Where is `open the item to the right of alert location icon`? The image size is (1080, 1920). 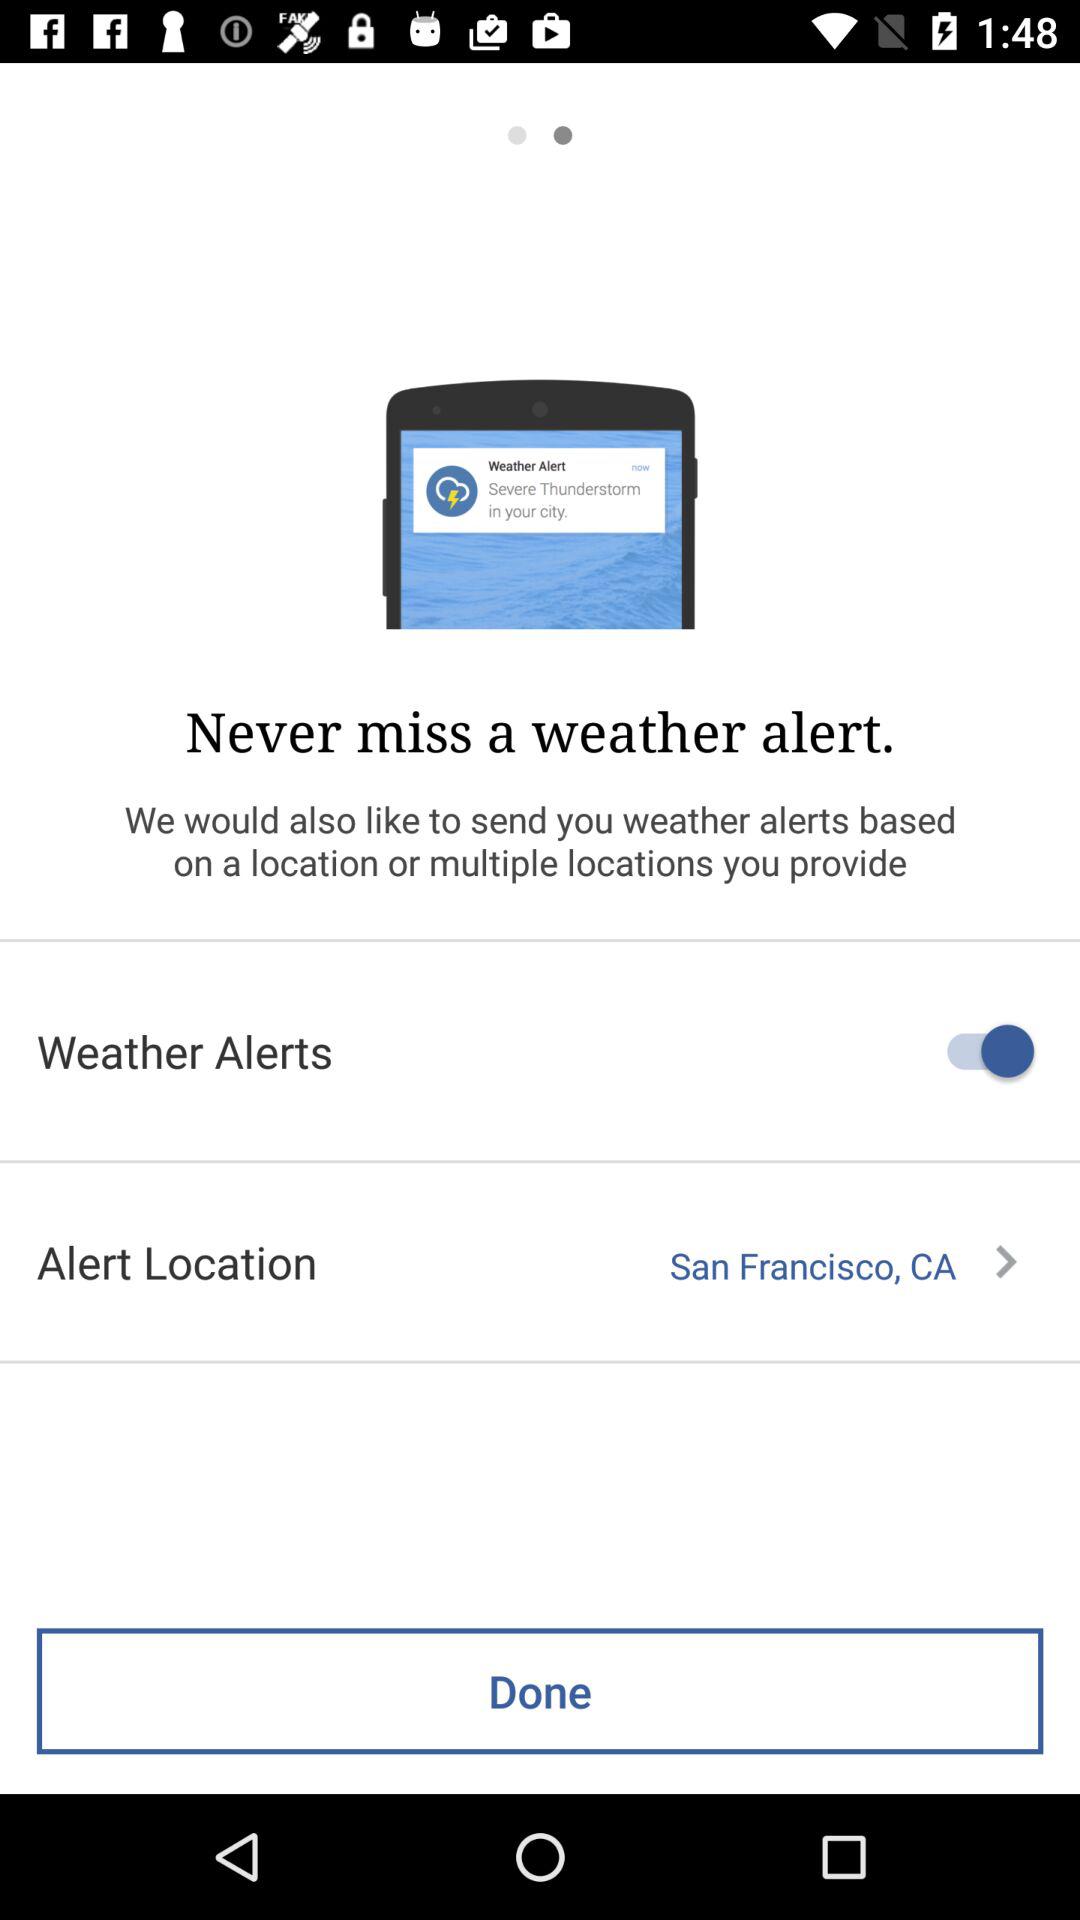 open the item to the right of alert location icon is located at coordinates (843, 1265).